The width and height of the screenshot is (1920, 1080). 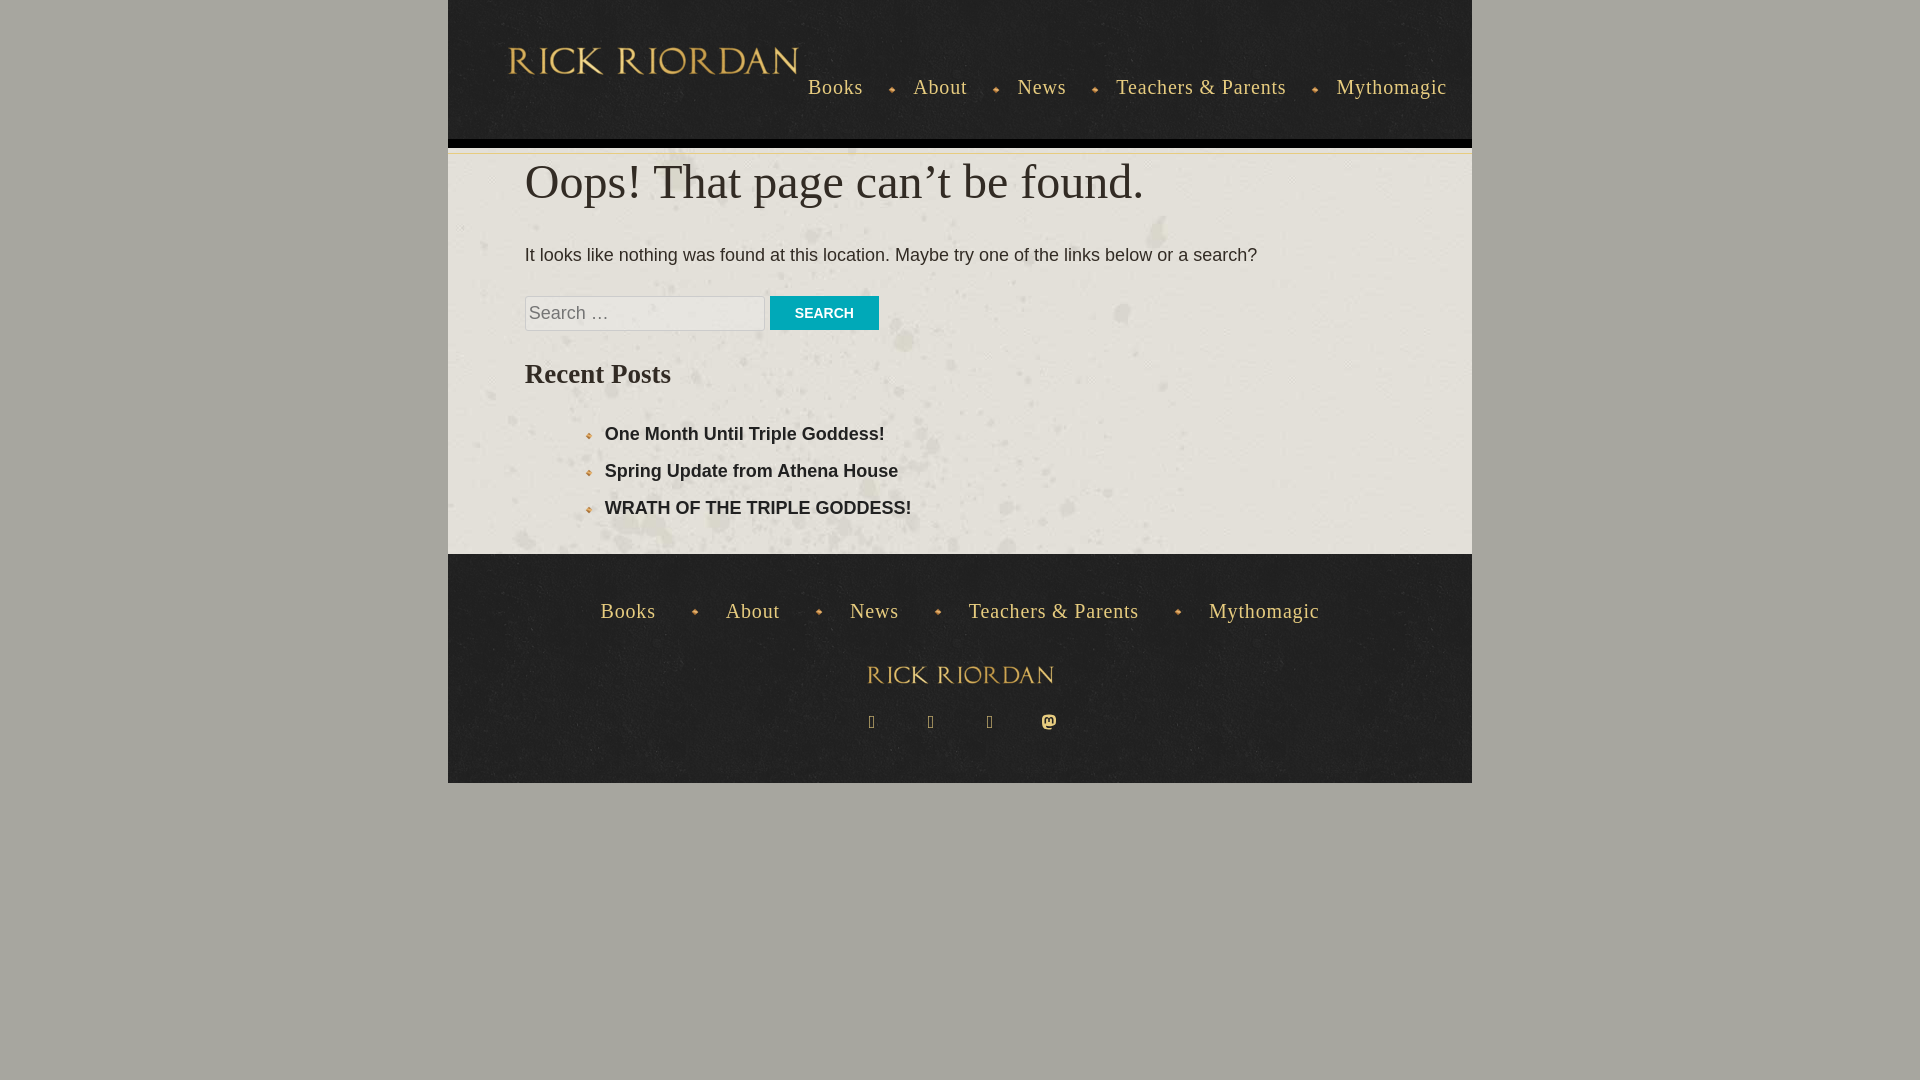 What do you see at coordinates (824, 312) in the screenshot?
I see `Search` at bounding box center [824, 312].